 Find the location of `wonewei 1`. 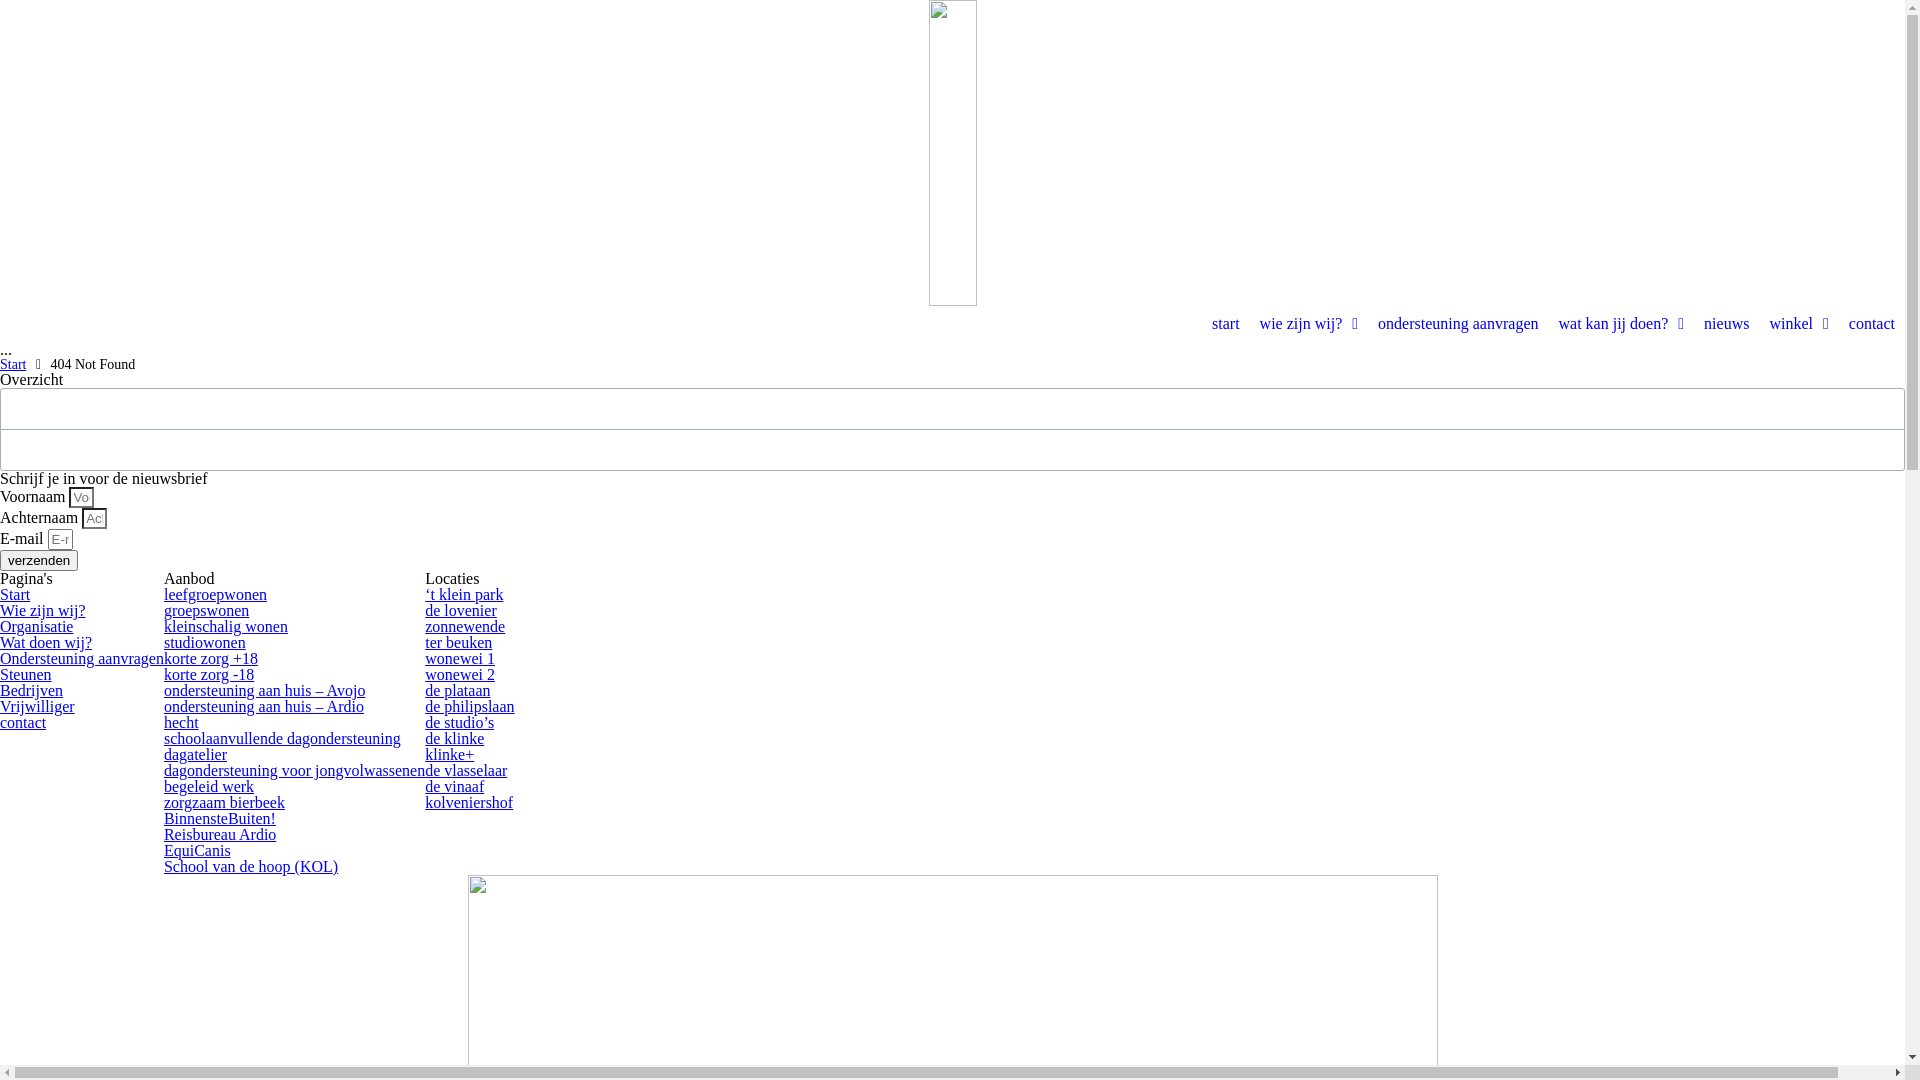

wonewei 1 is located at coordinates (460, 658).